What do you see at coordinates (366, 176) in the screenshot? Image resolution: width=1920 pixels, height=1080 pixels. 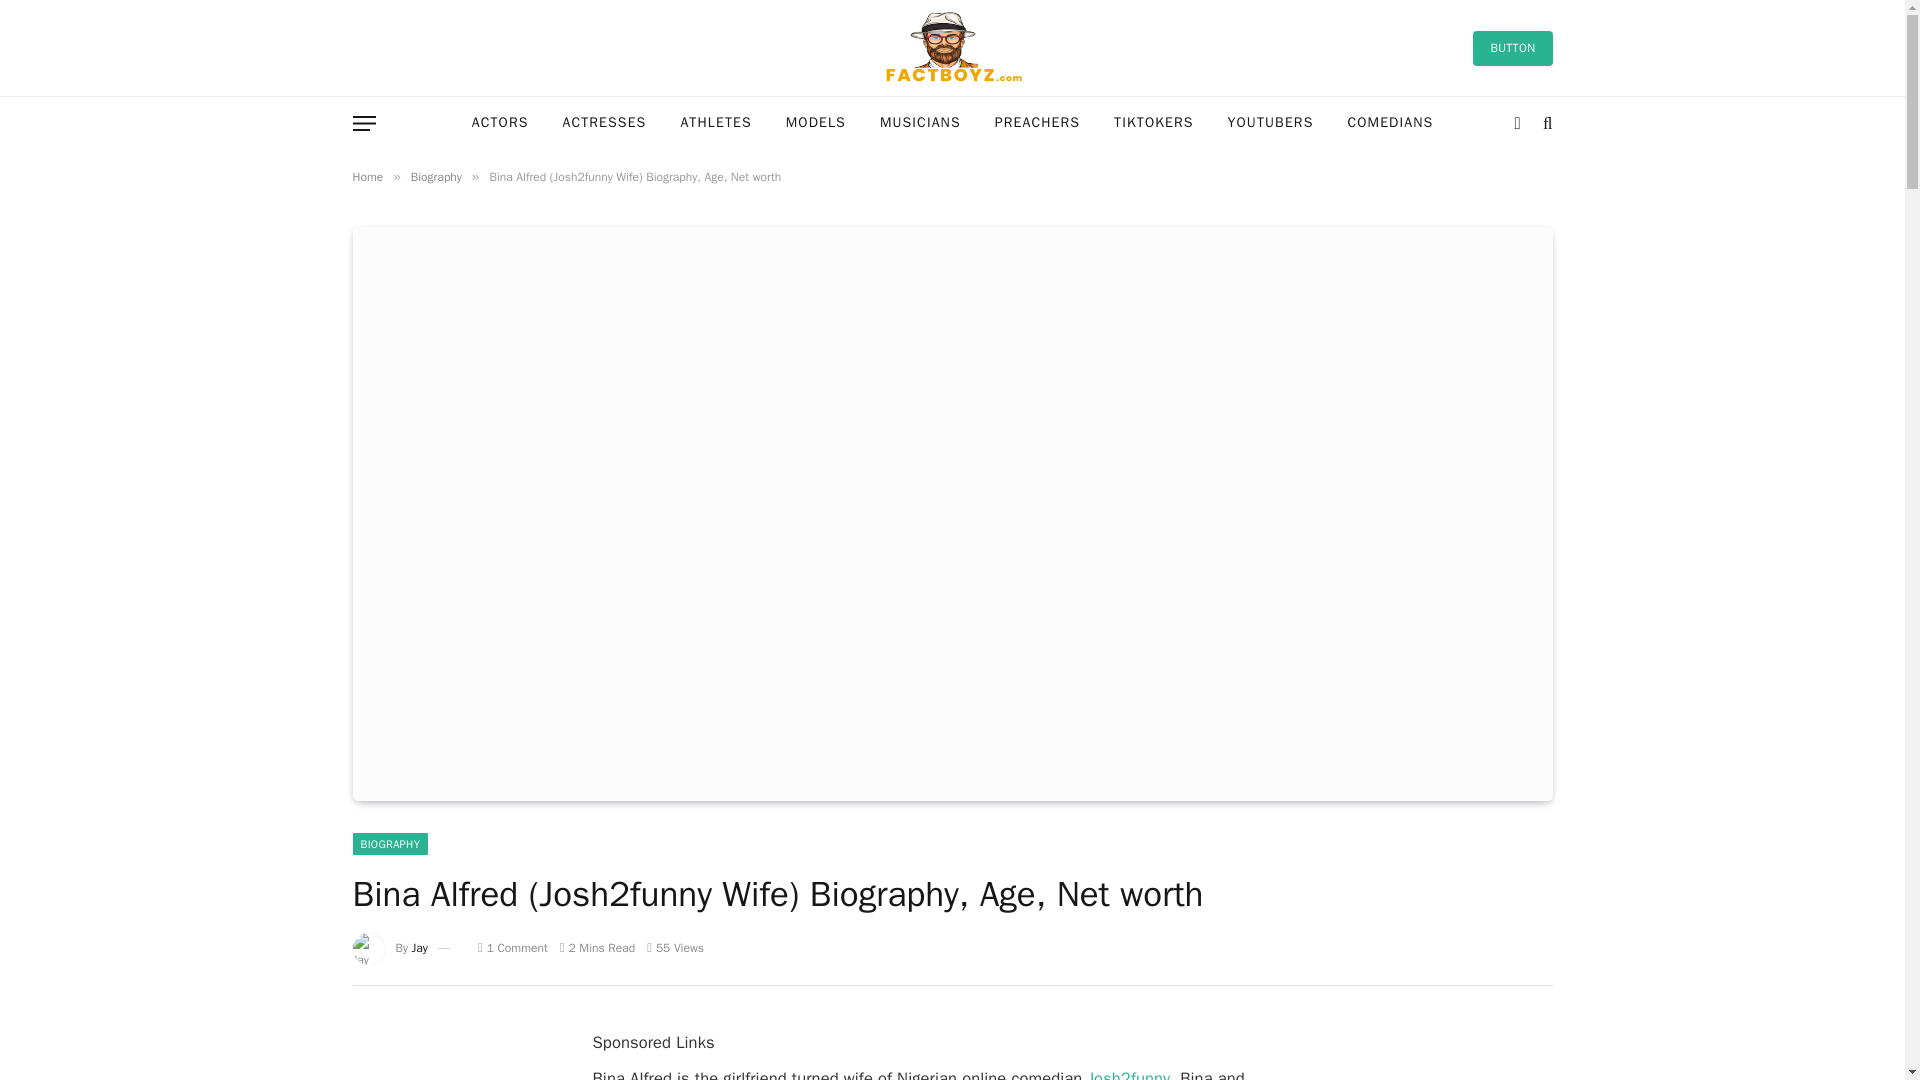 I see `Home` at bounding box center [366, 176].